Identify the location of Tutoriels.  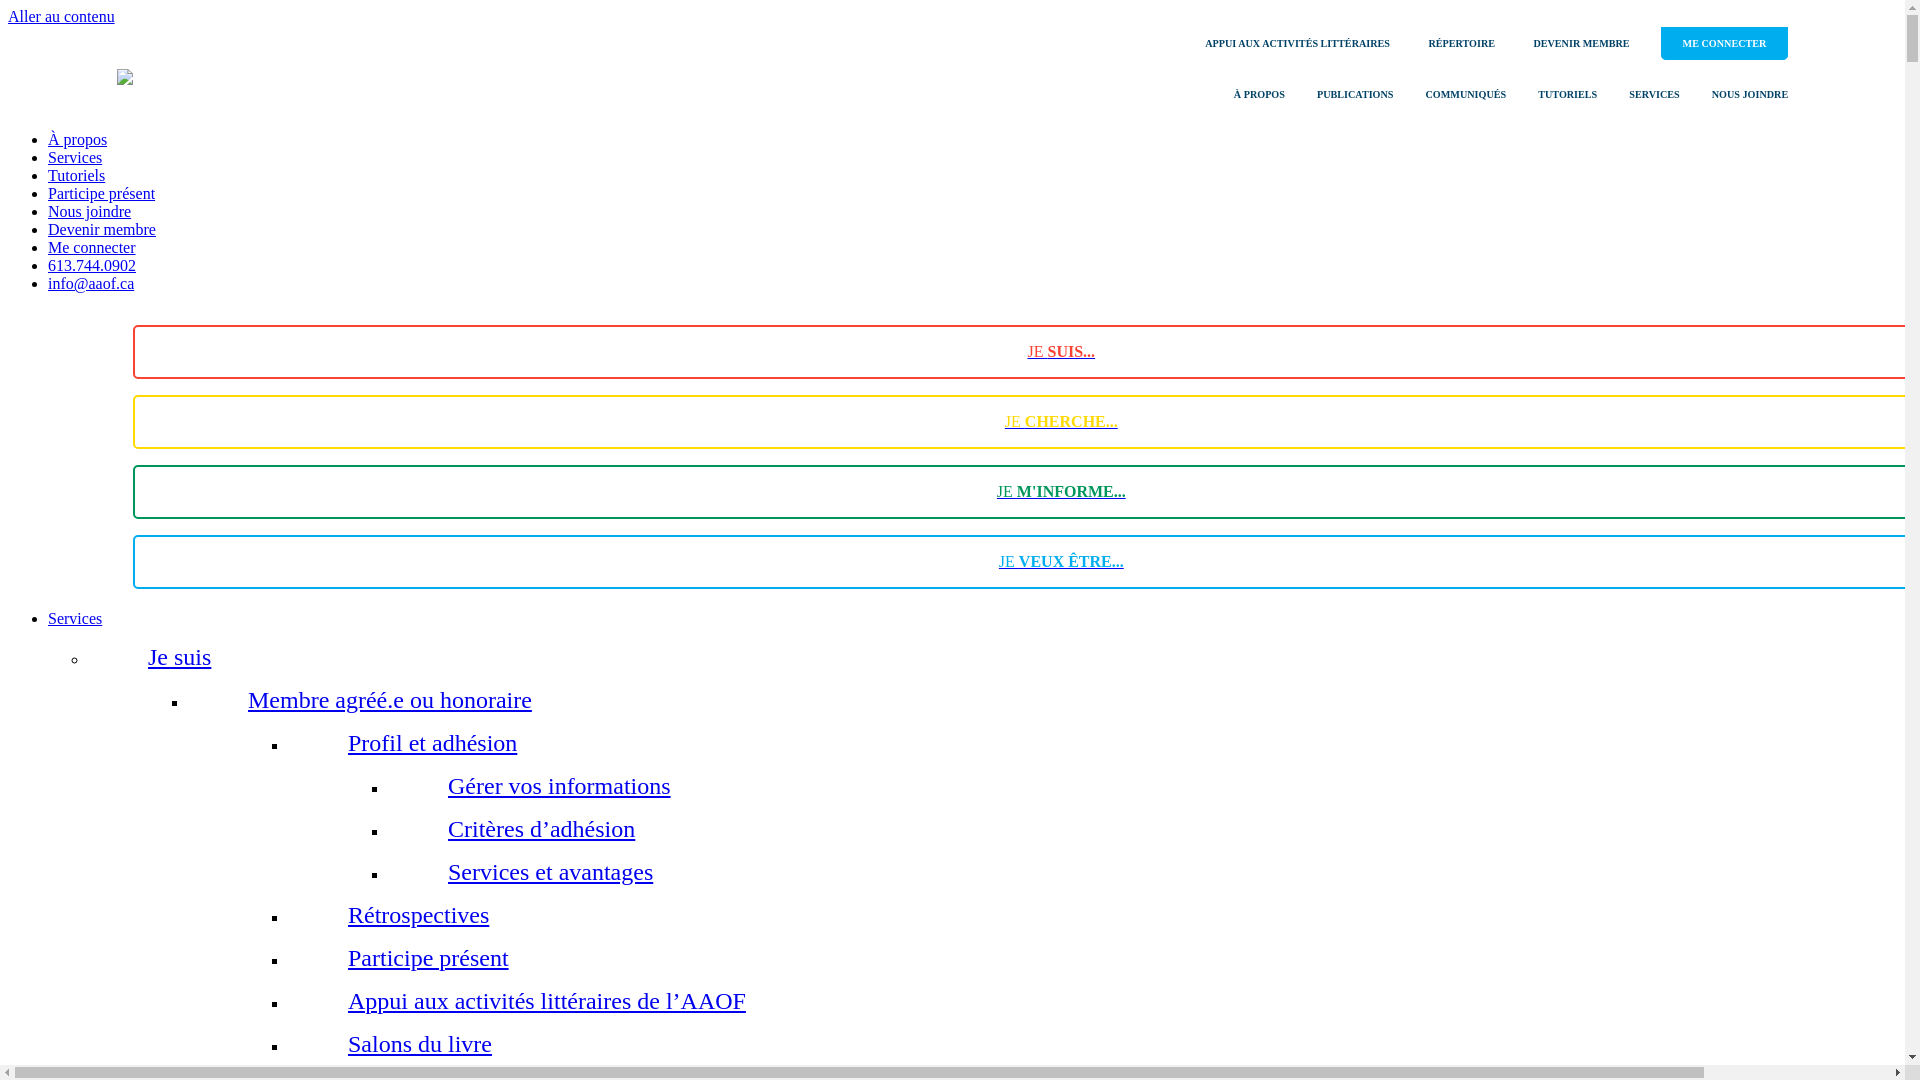
(76, 176).